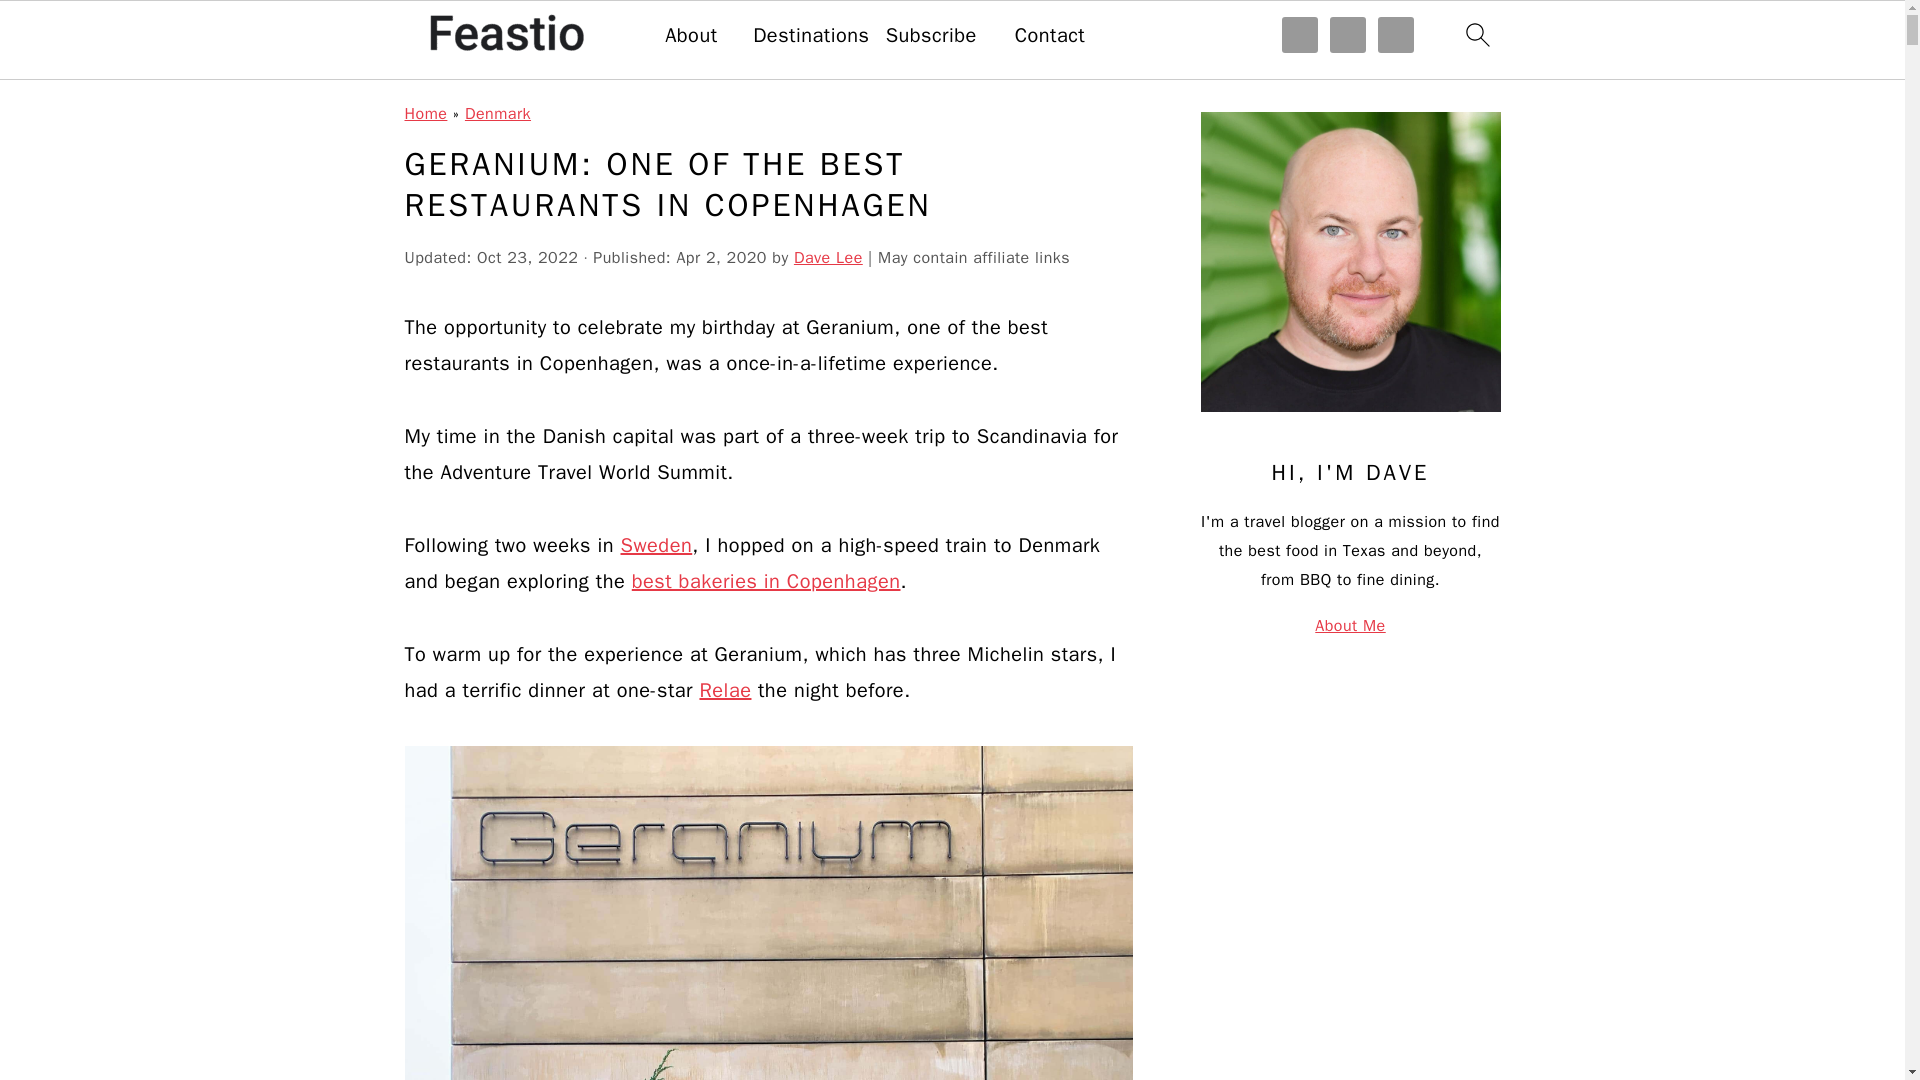 This screenshot has height=1080, width=1920. I want to click on best bakeries in Copenhagen, so click(766, 582).